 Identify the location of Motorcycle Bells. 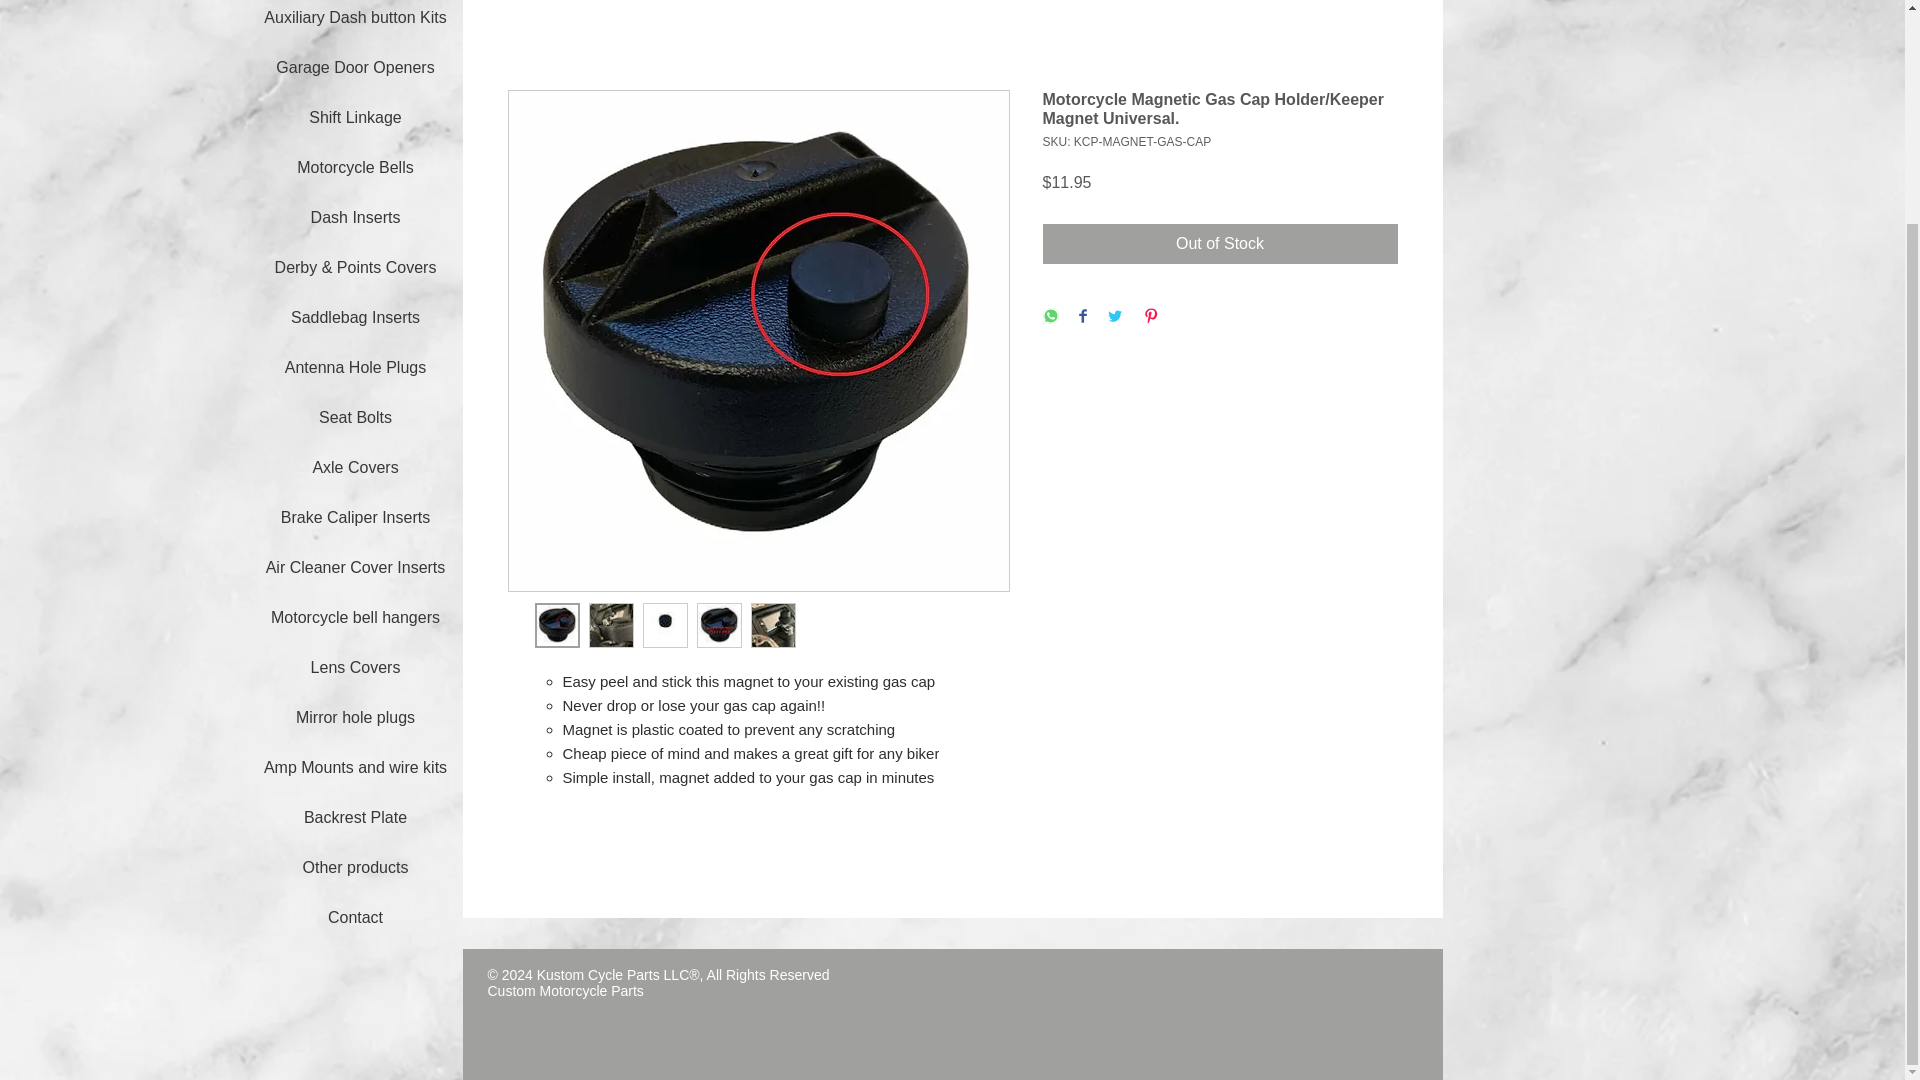
(356, 167).